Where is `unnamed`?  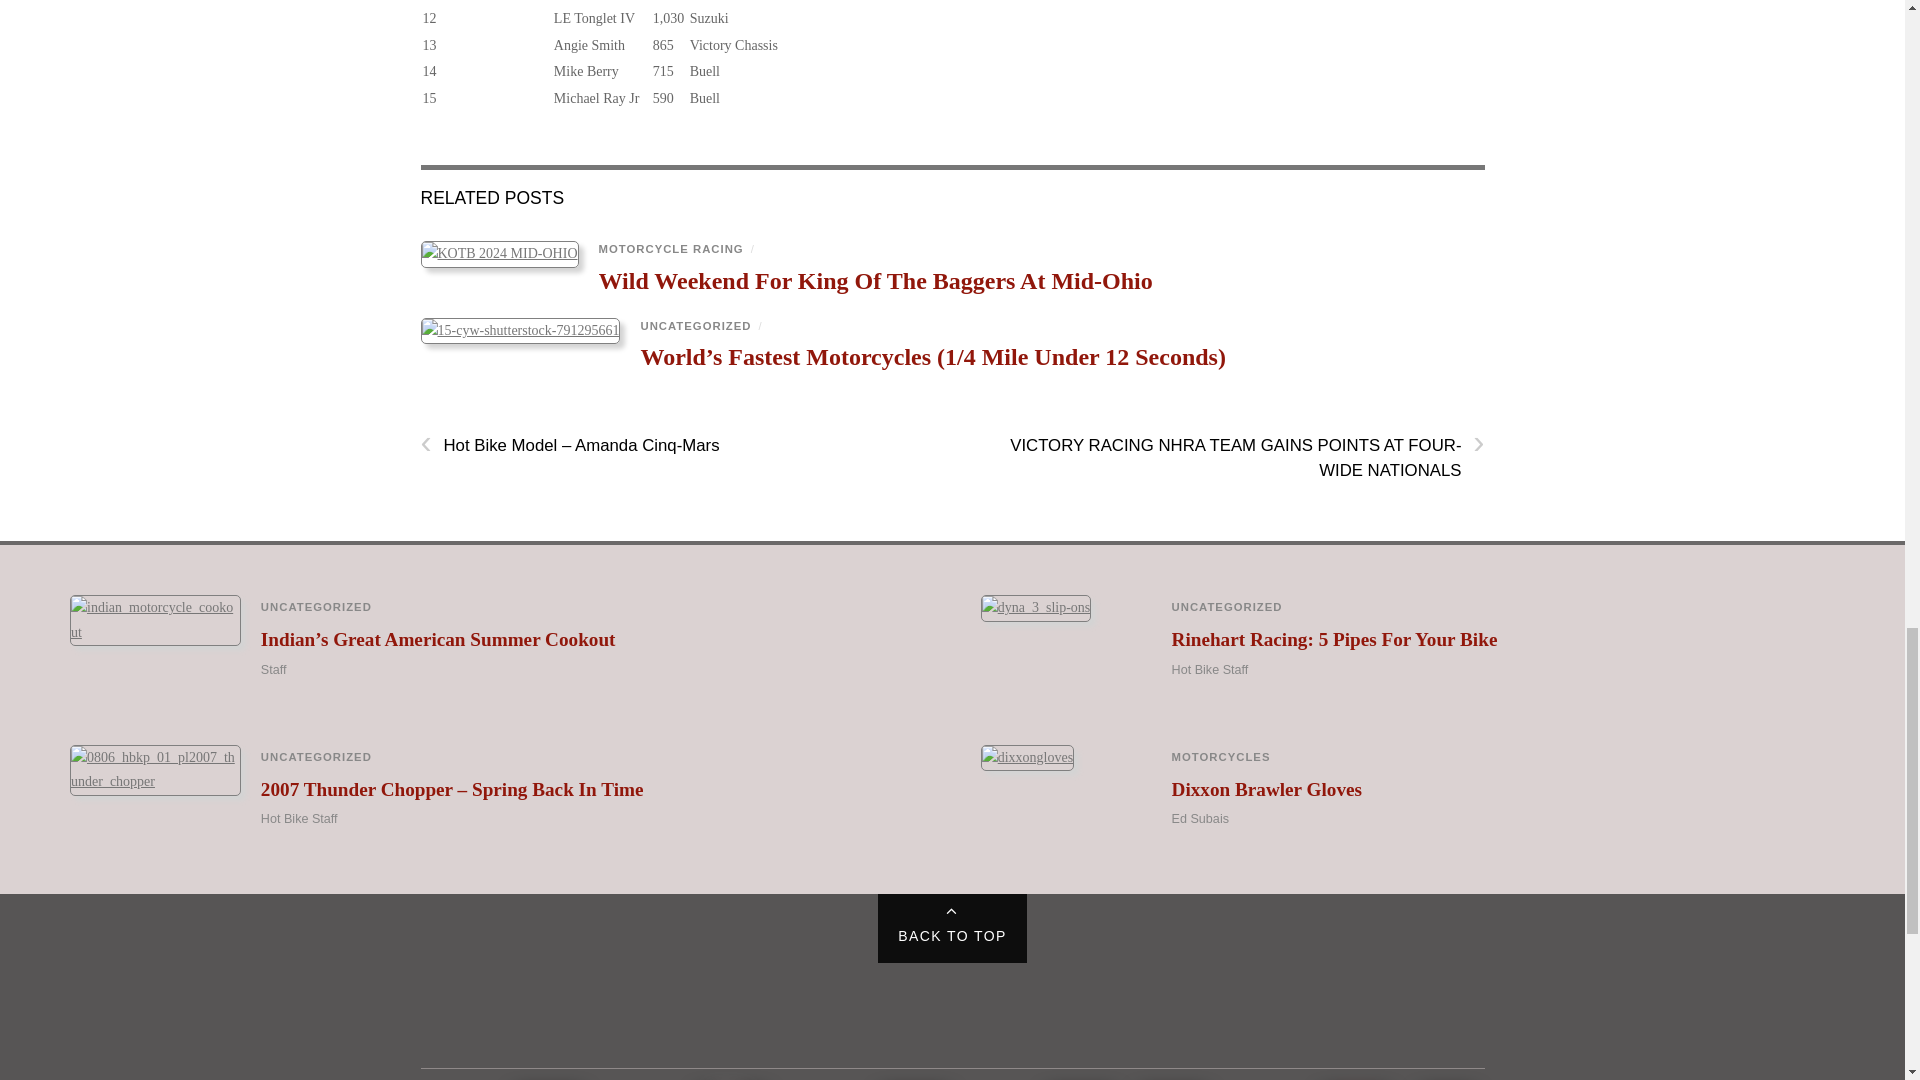 unnamed is located at coordinates (498, 254).